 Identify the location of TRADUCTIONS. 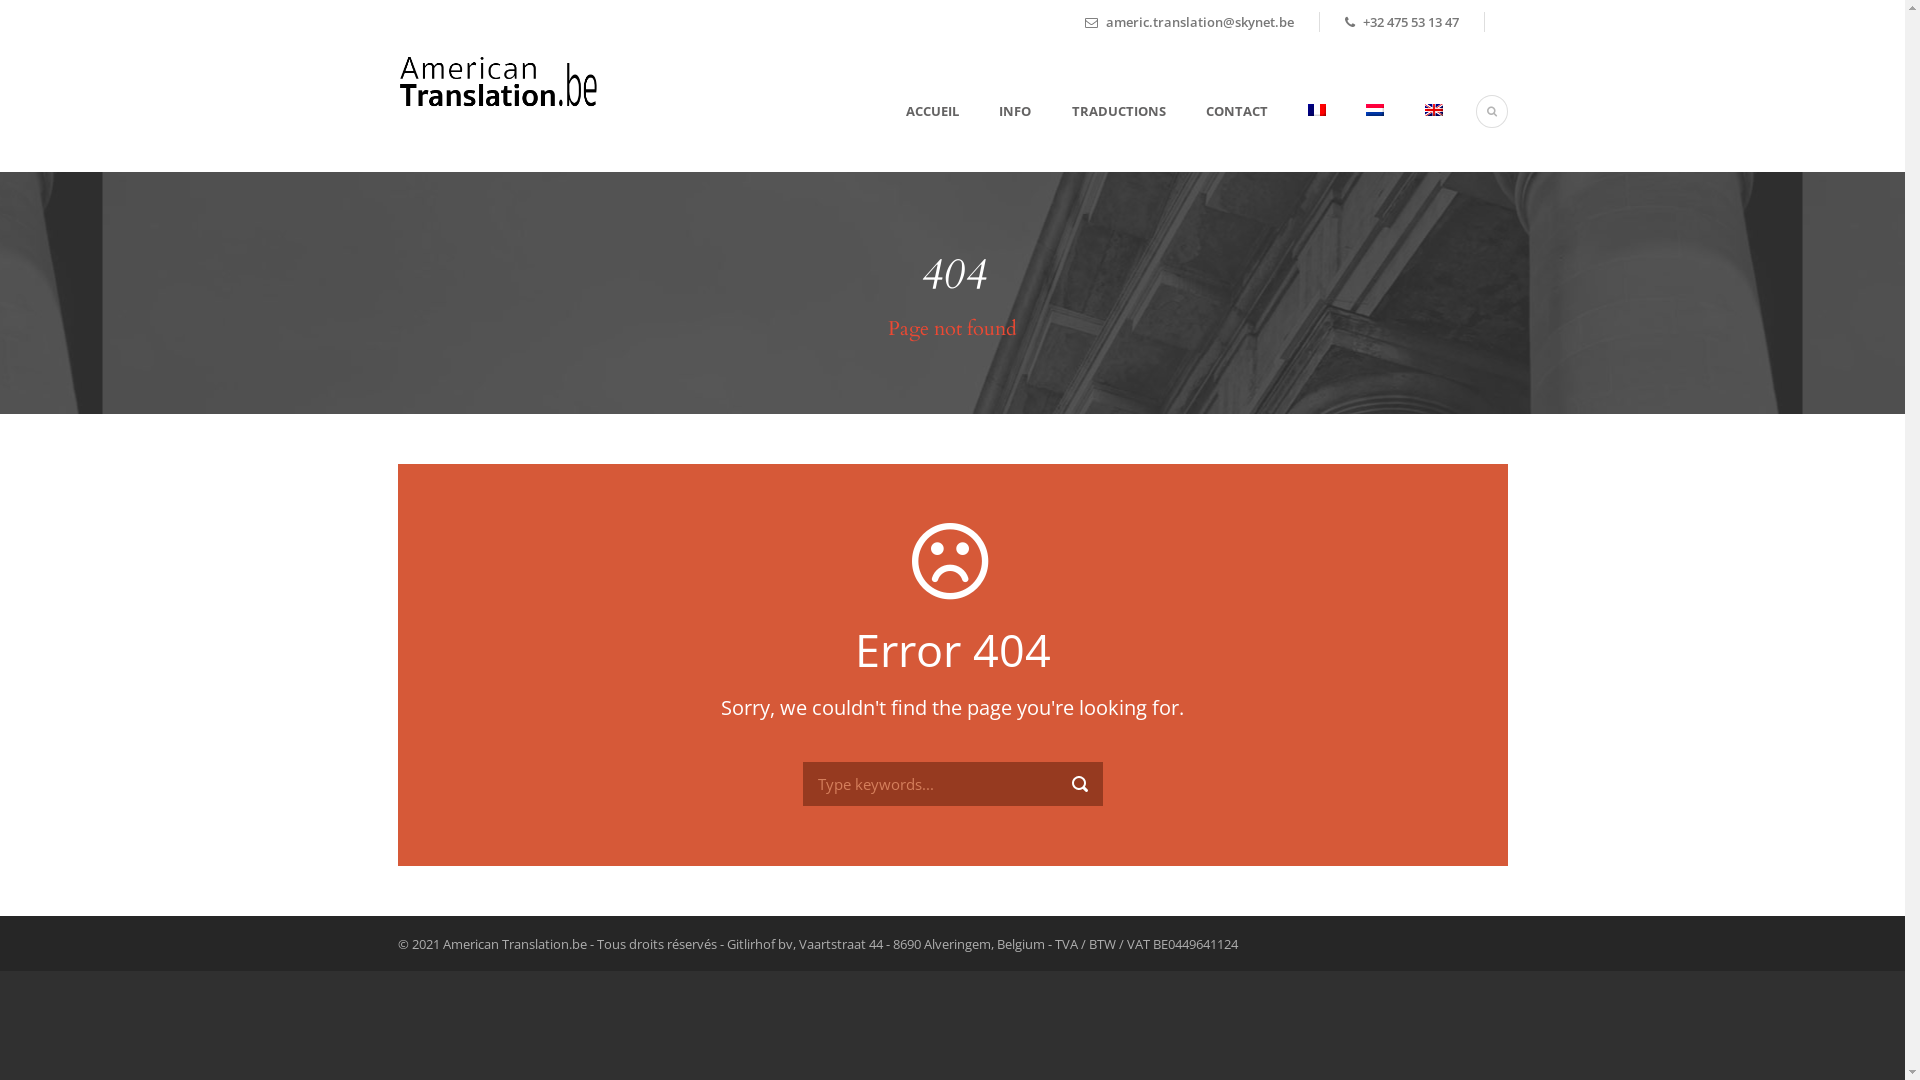
(1098, 136).